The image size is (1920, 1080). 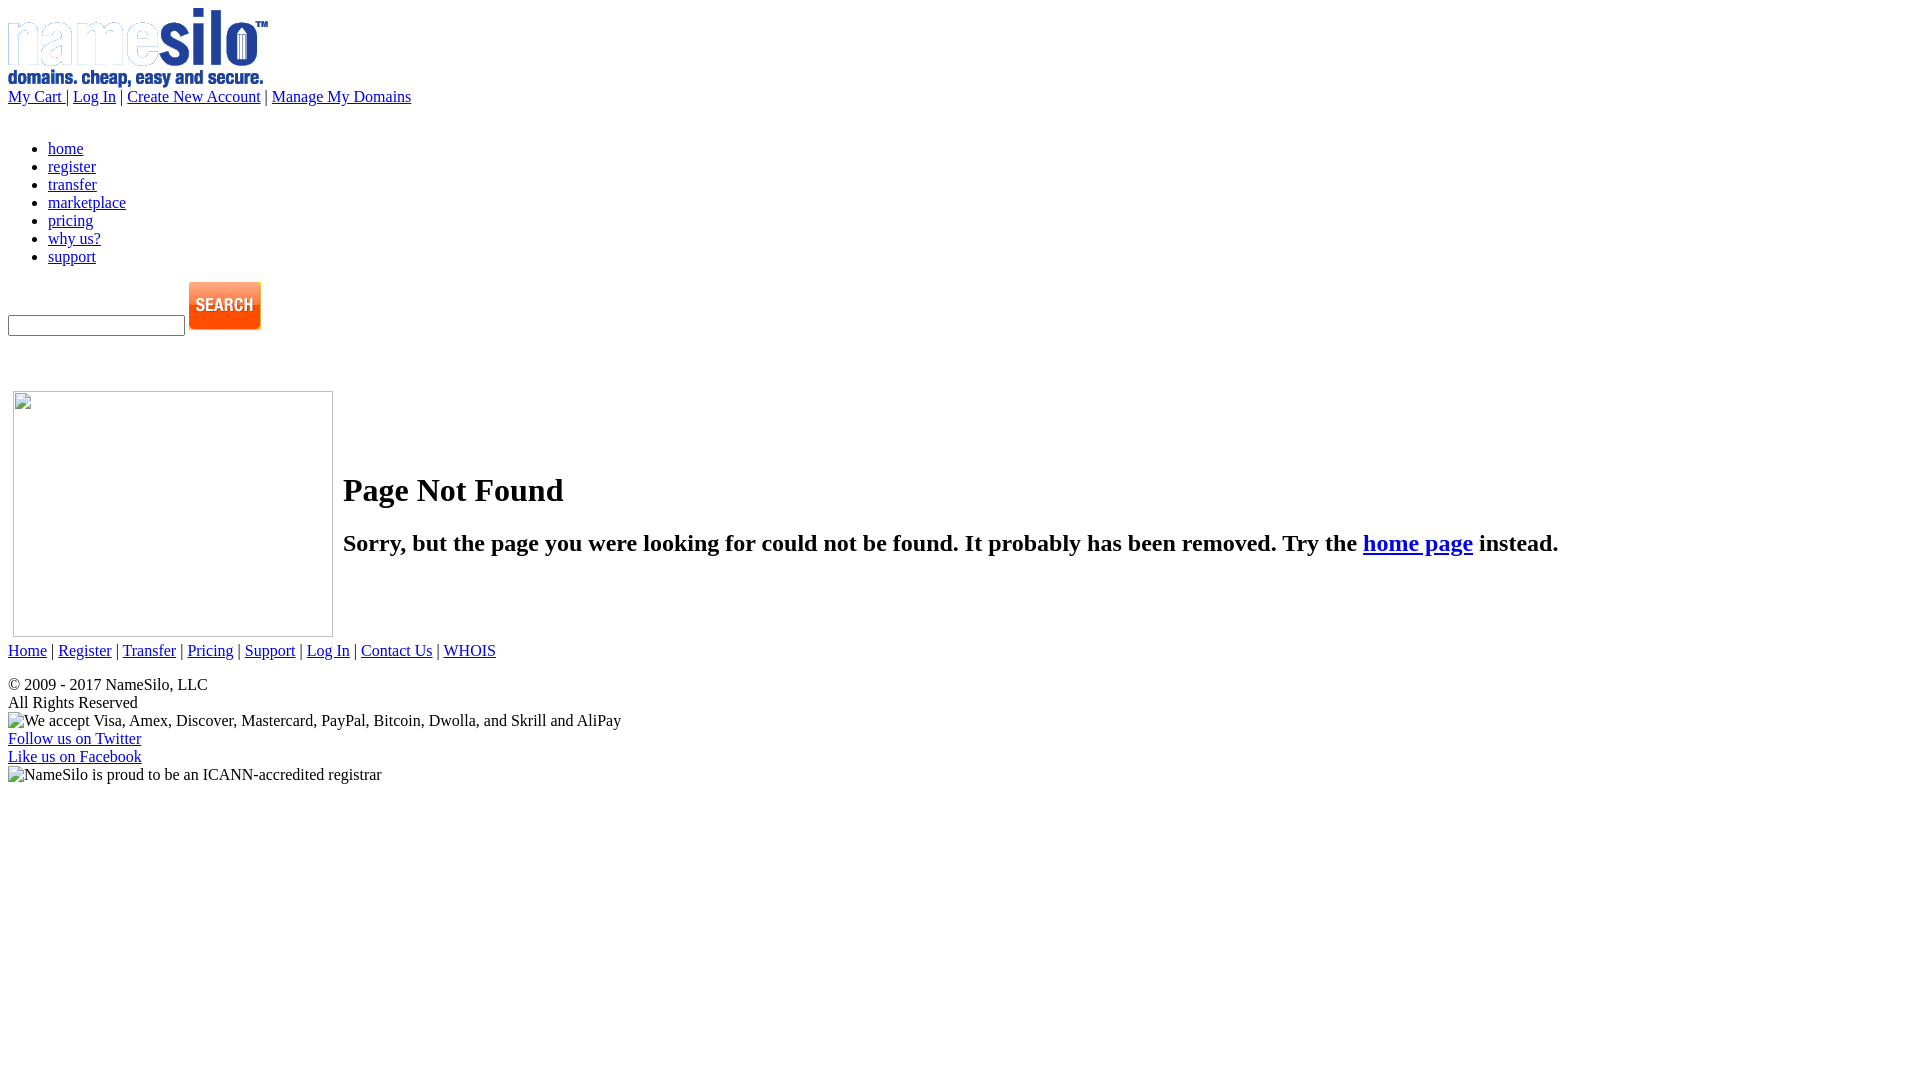 I want to click on Manage My Domains, so click(x=342, y=96).